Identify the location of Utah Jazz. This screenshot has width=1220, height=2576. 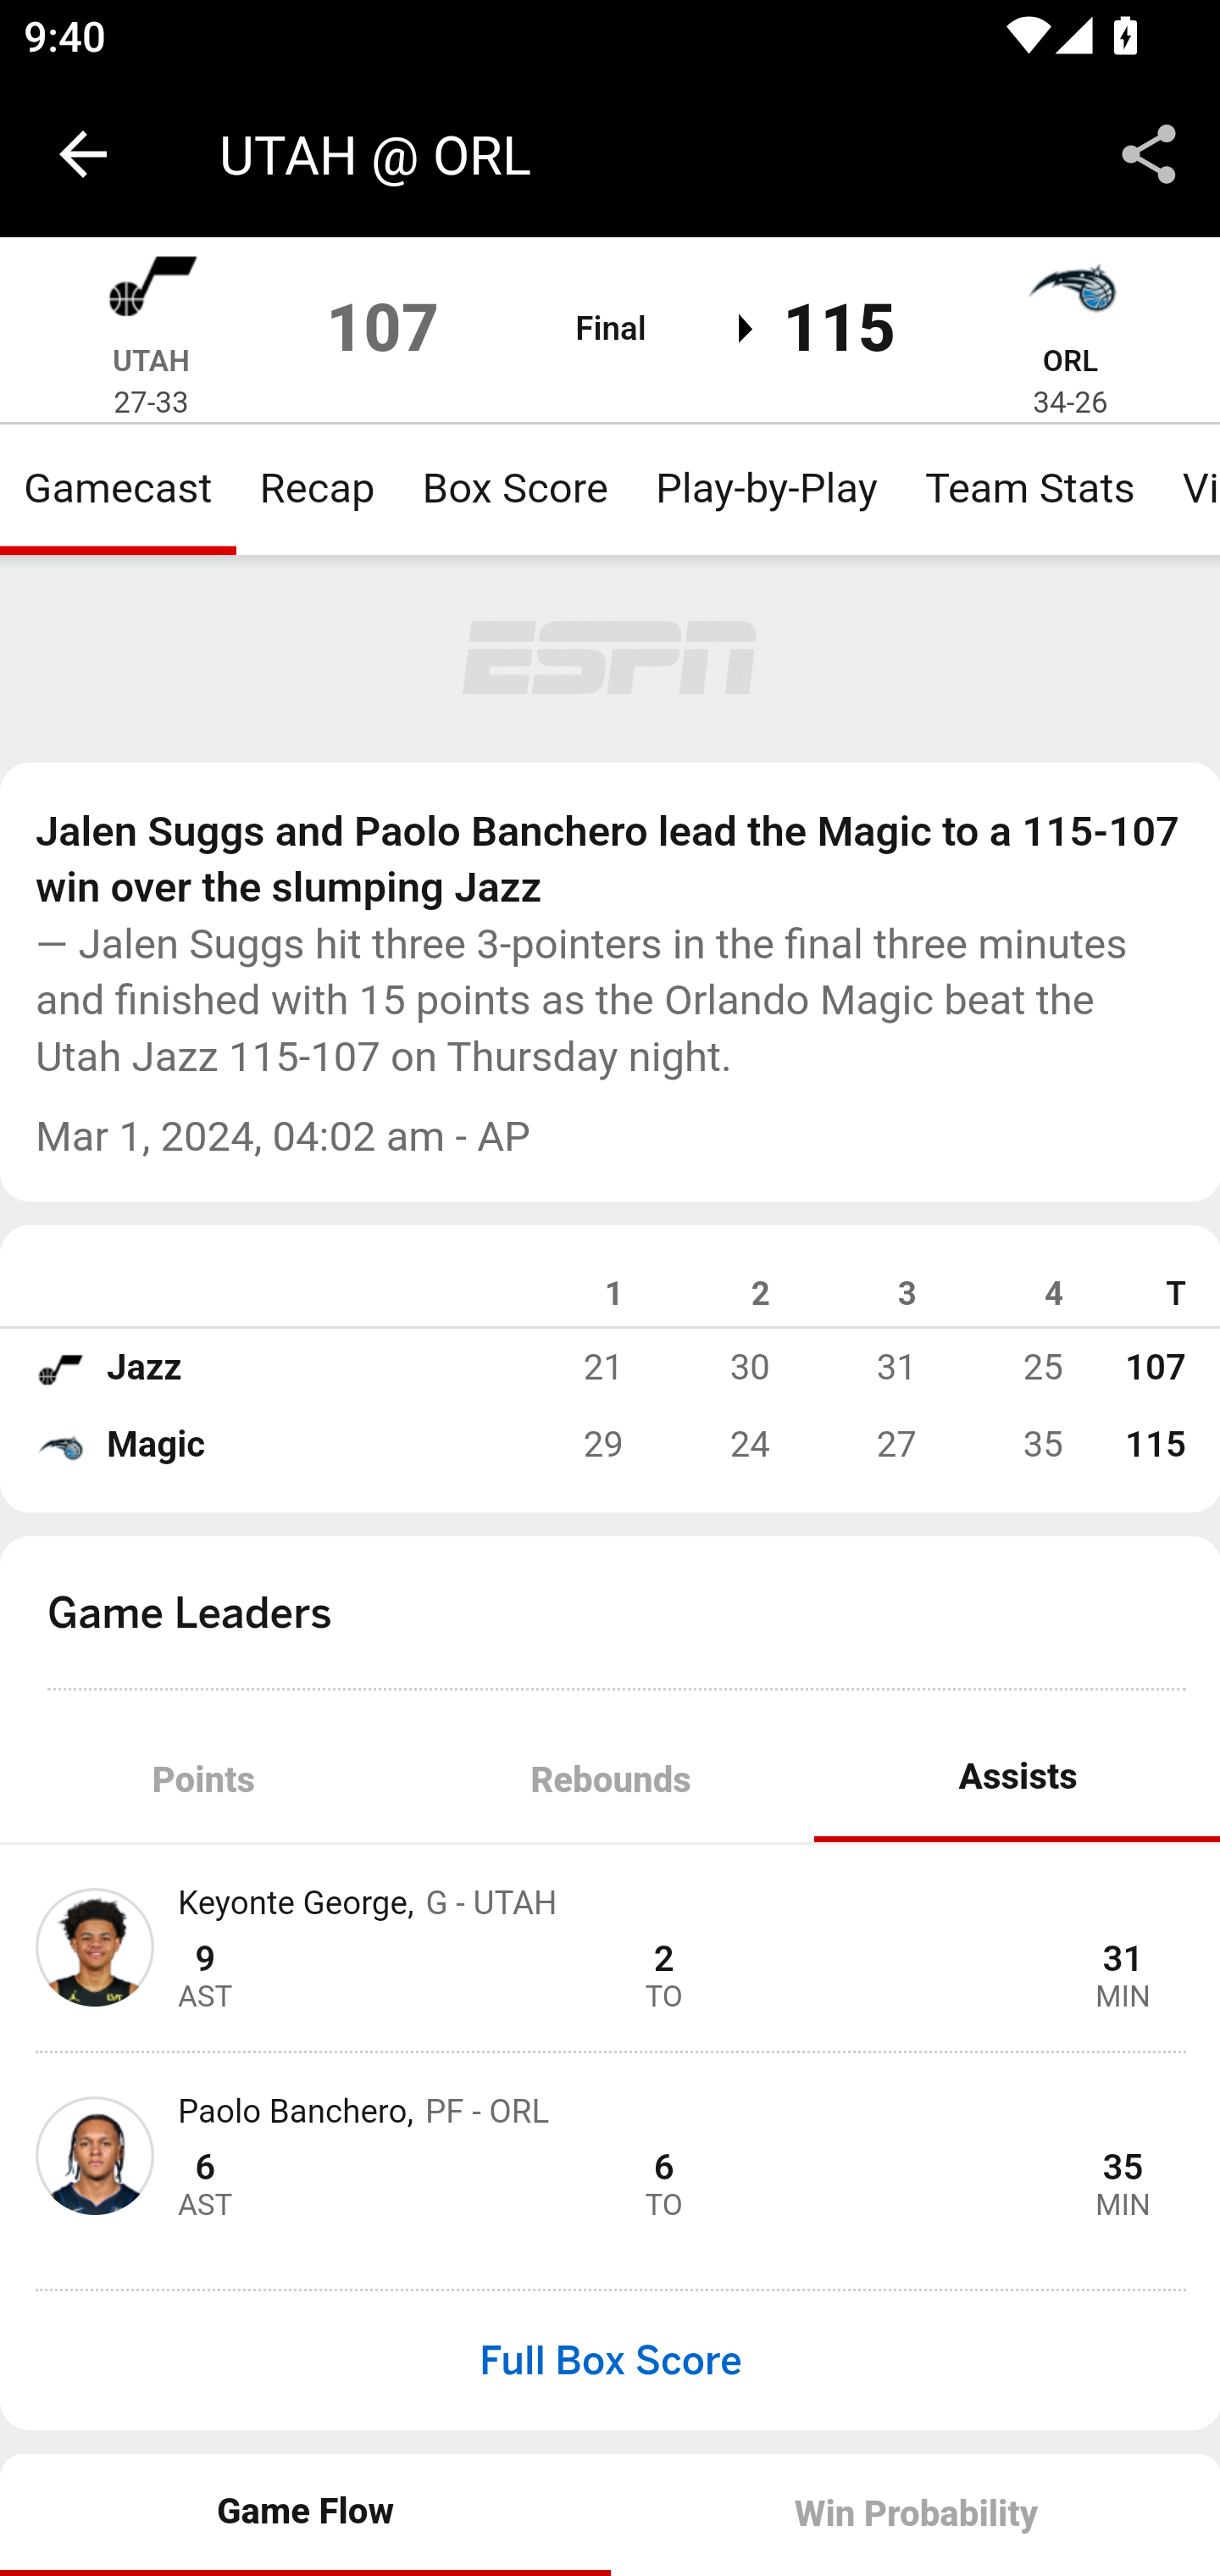
(151, 291).